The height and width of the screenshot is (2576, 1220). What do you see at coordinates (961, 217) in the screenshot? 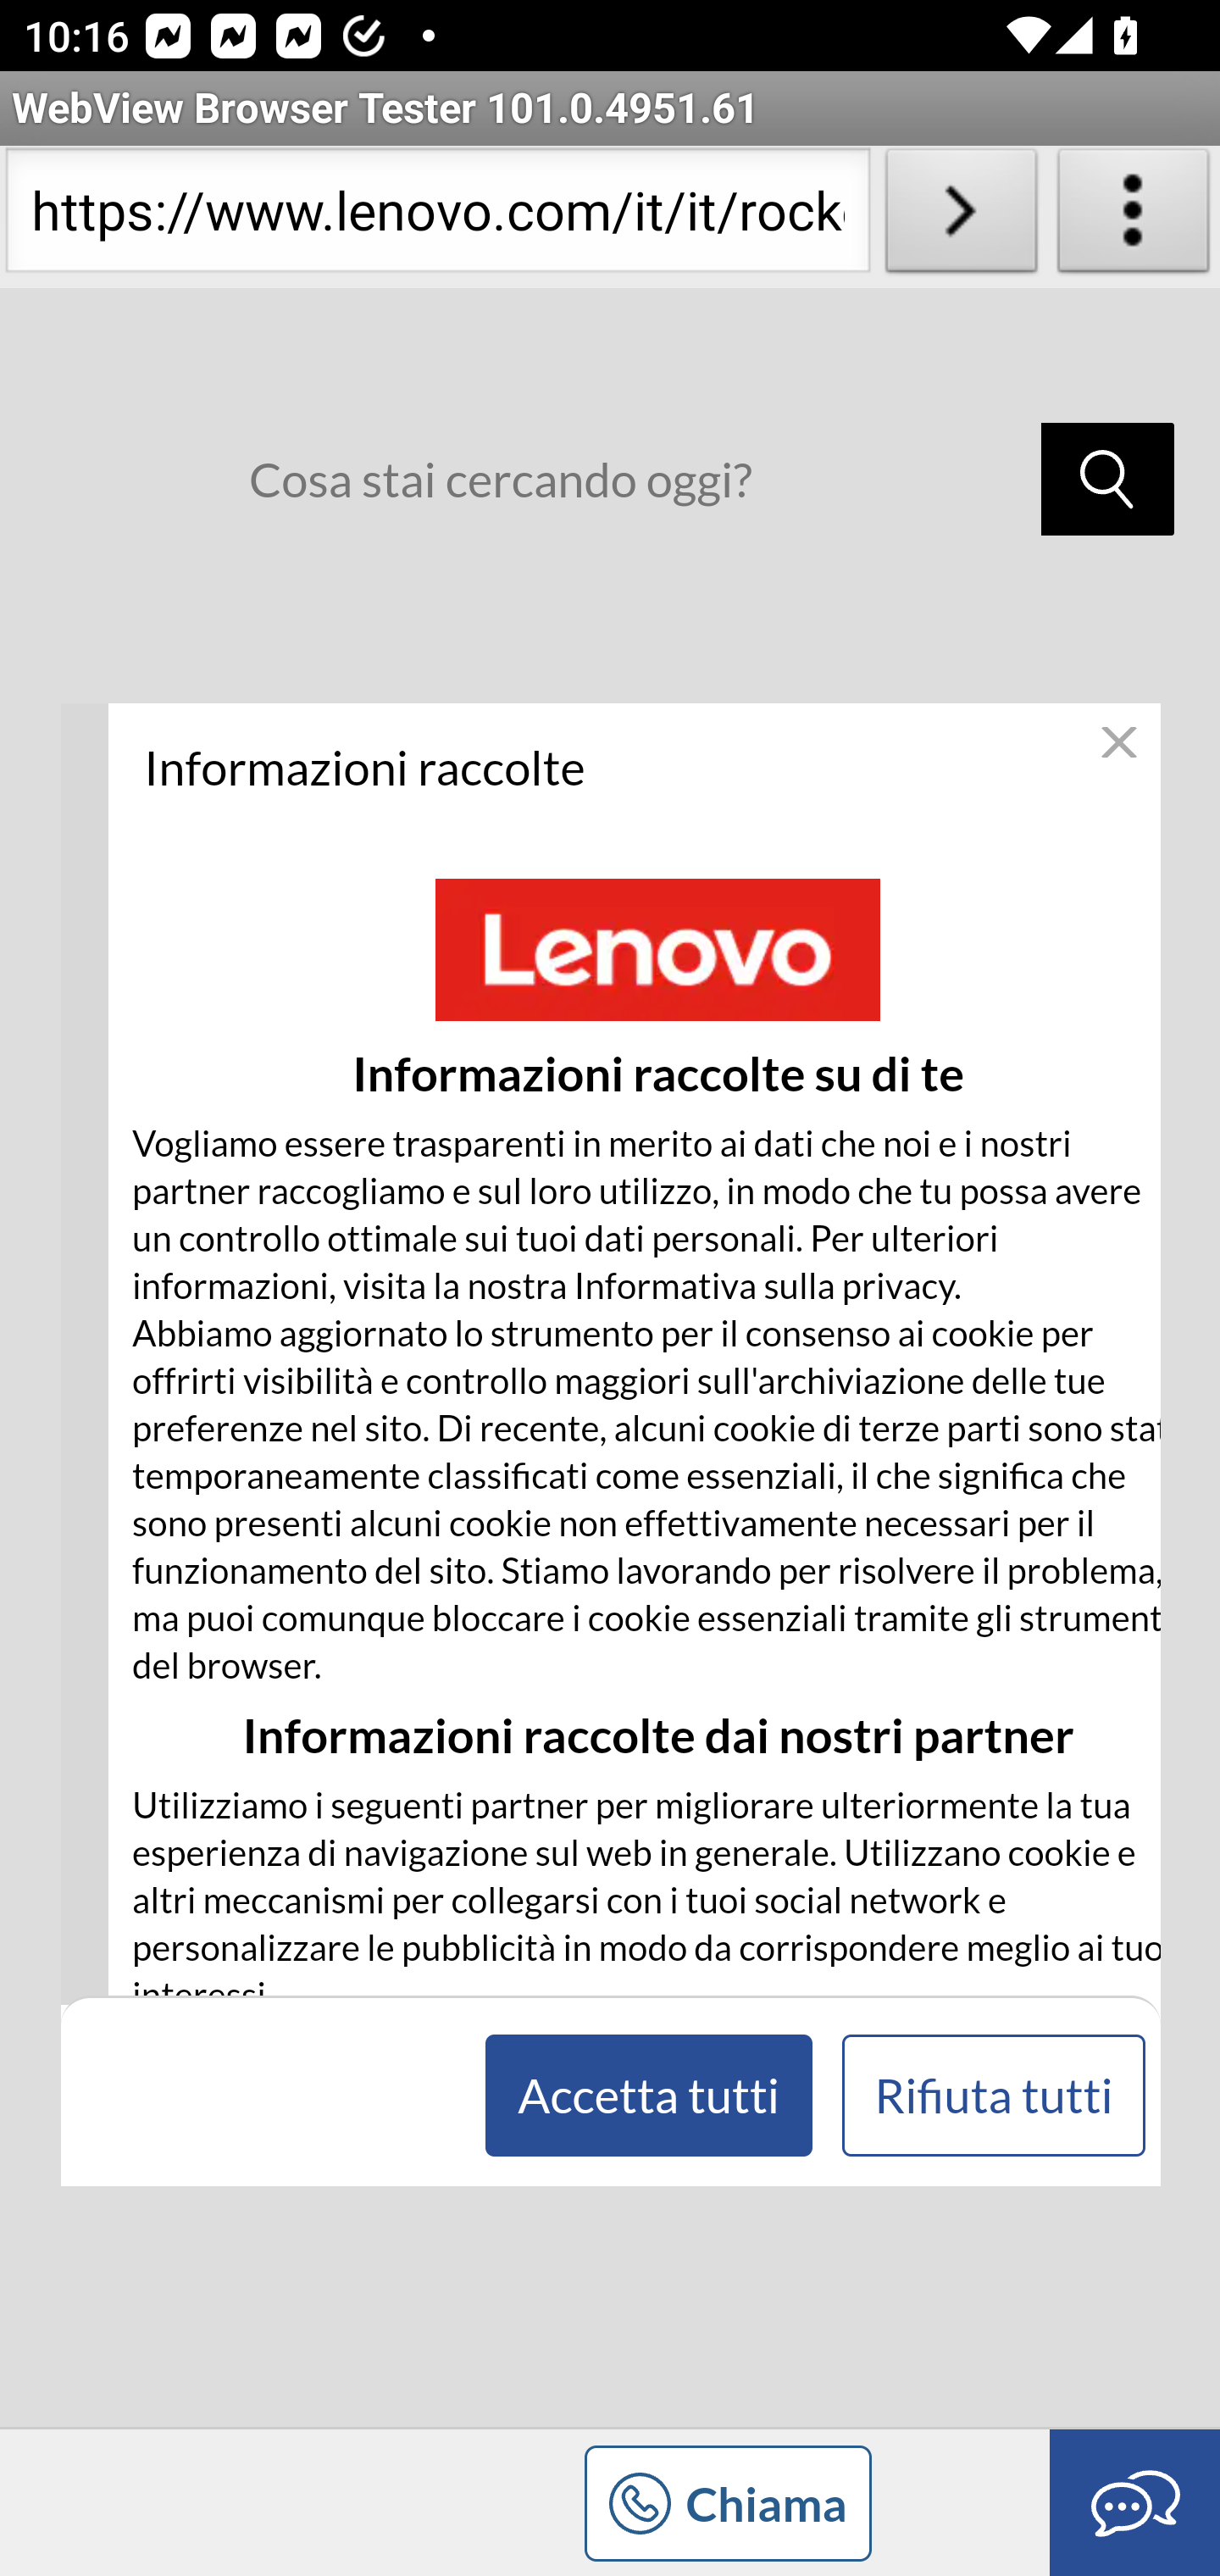
I see `Load URL` at bounding box center [961, 217].